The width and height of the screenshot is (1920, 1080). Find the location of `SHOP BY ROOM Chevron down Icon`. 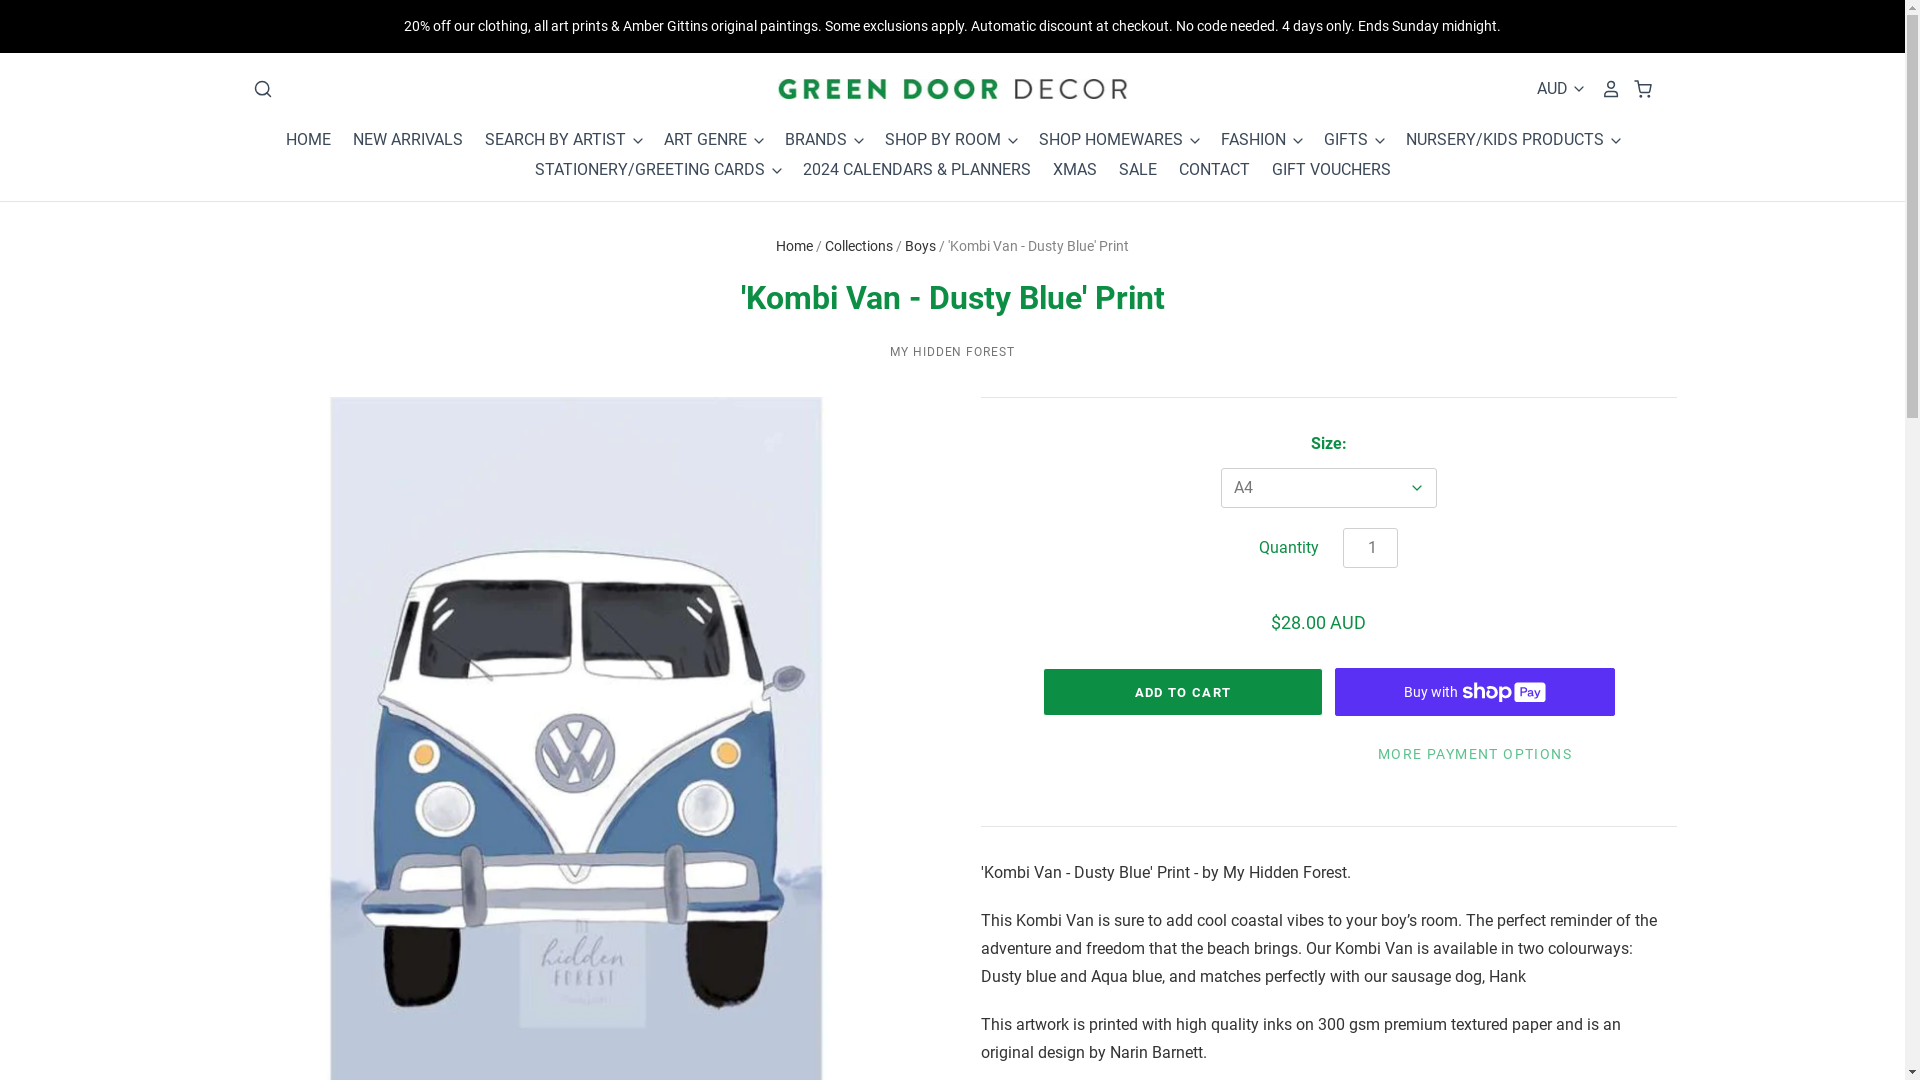

SHOP BY ROOM Chevron down Icon is located at coordinates (943, 140).